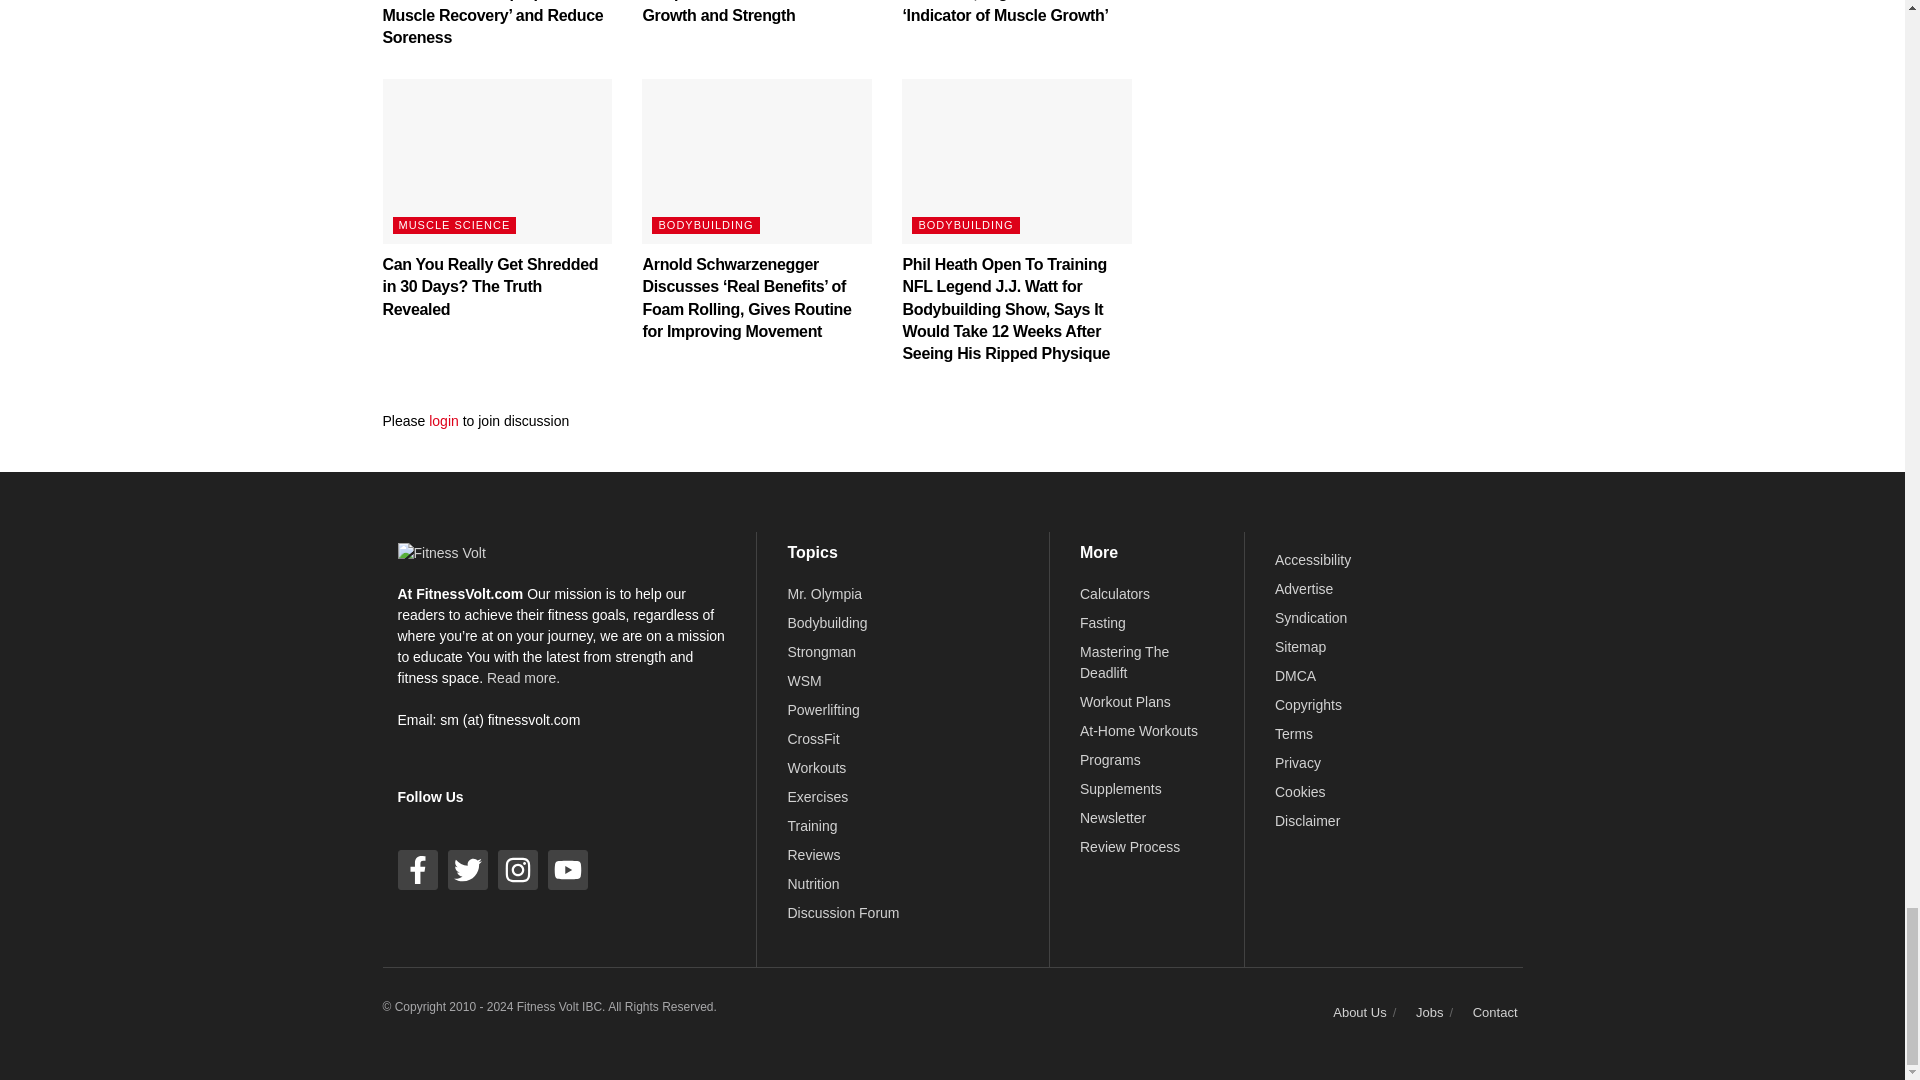 This screenshot has height=1080, width=1920. What do you see at coordinates (524, 677) in the screenshot?
I see `Read more about Fitness Volt` at bounding box center [524, 677].